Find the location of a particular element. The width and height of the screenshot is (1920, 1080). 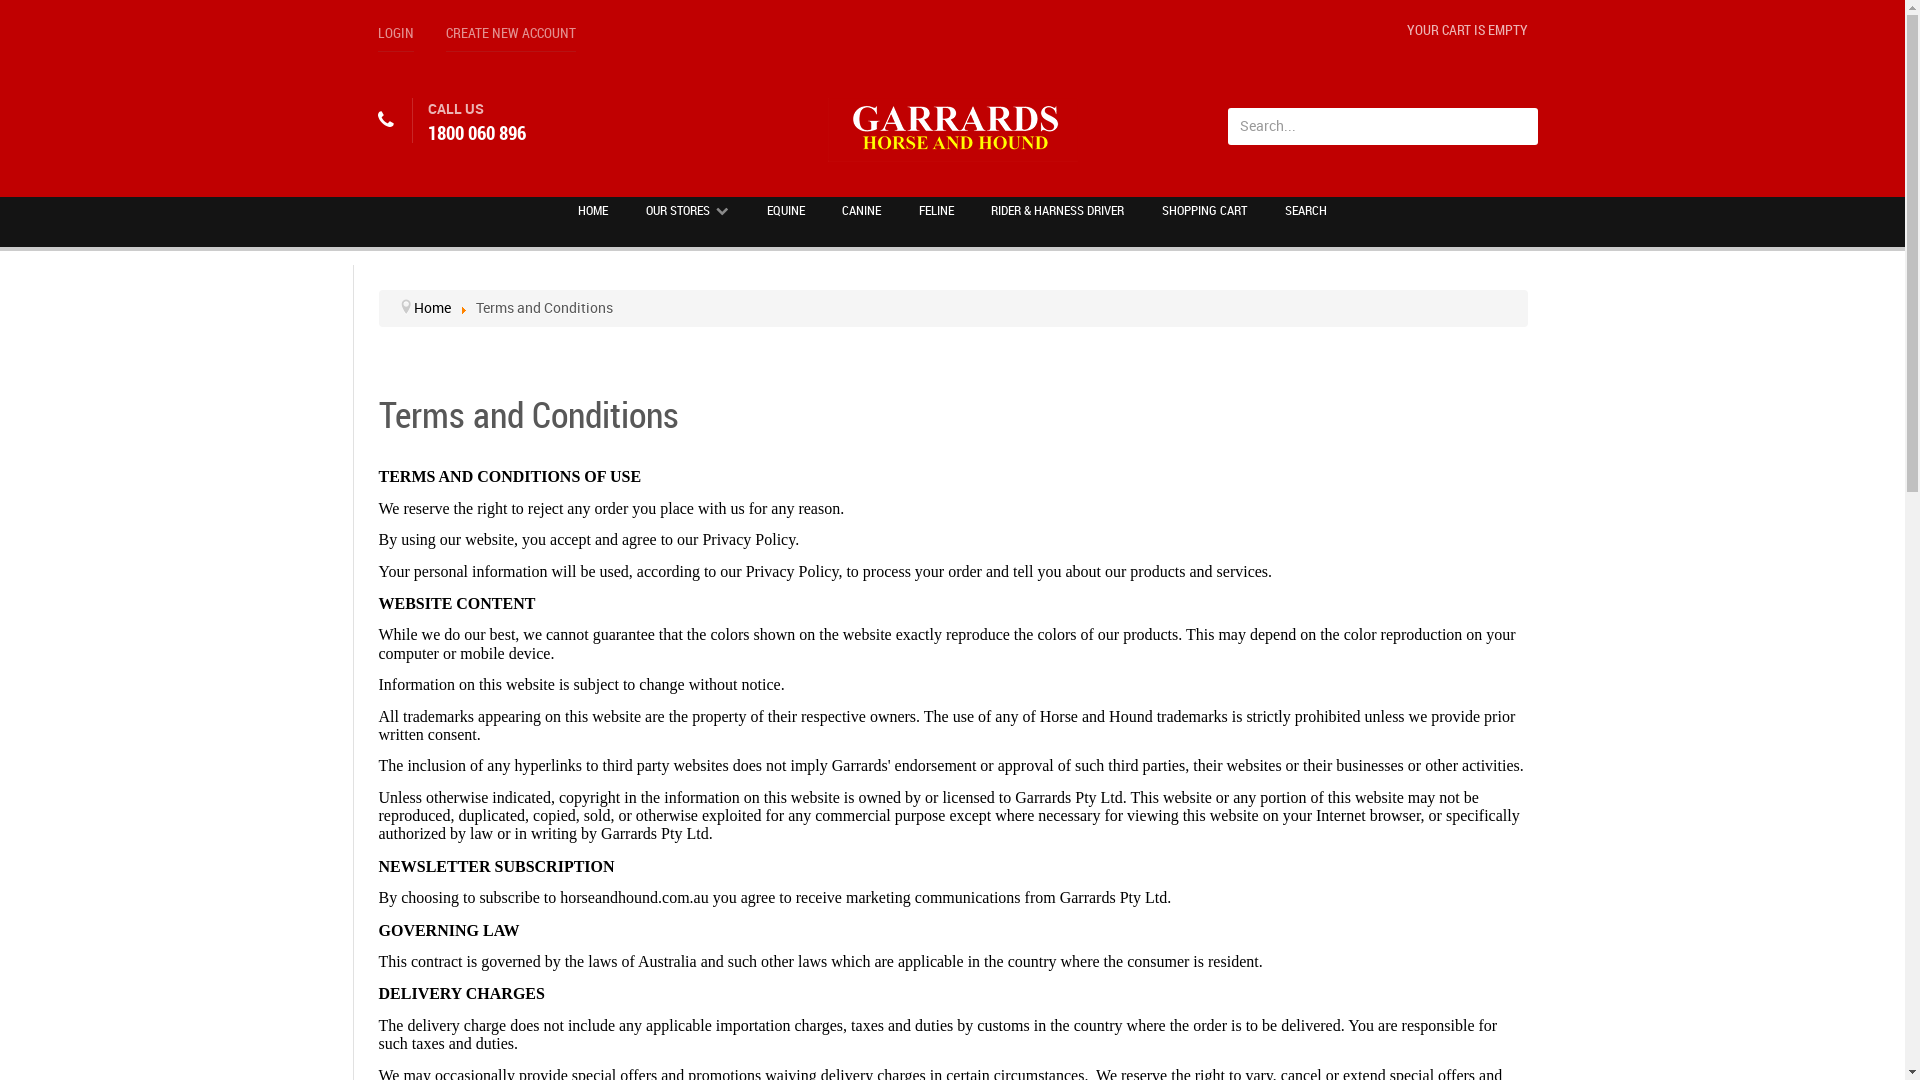

Home is located at coordinates (432, 308).